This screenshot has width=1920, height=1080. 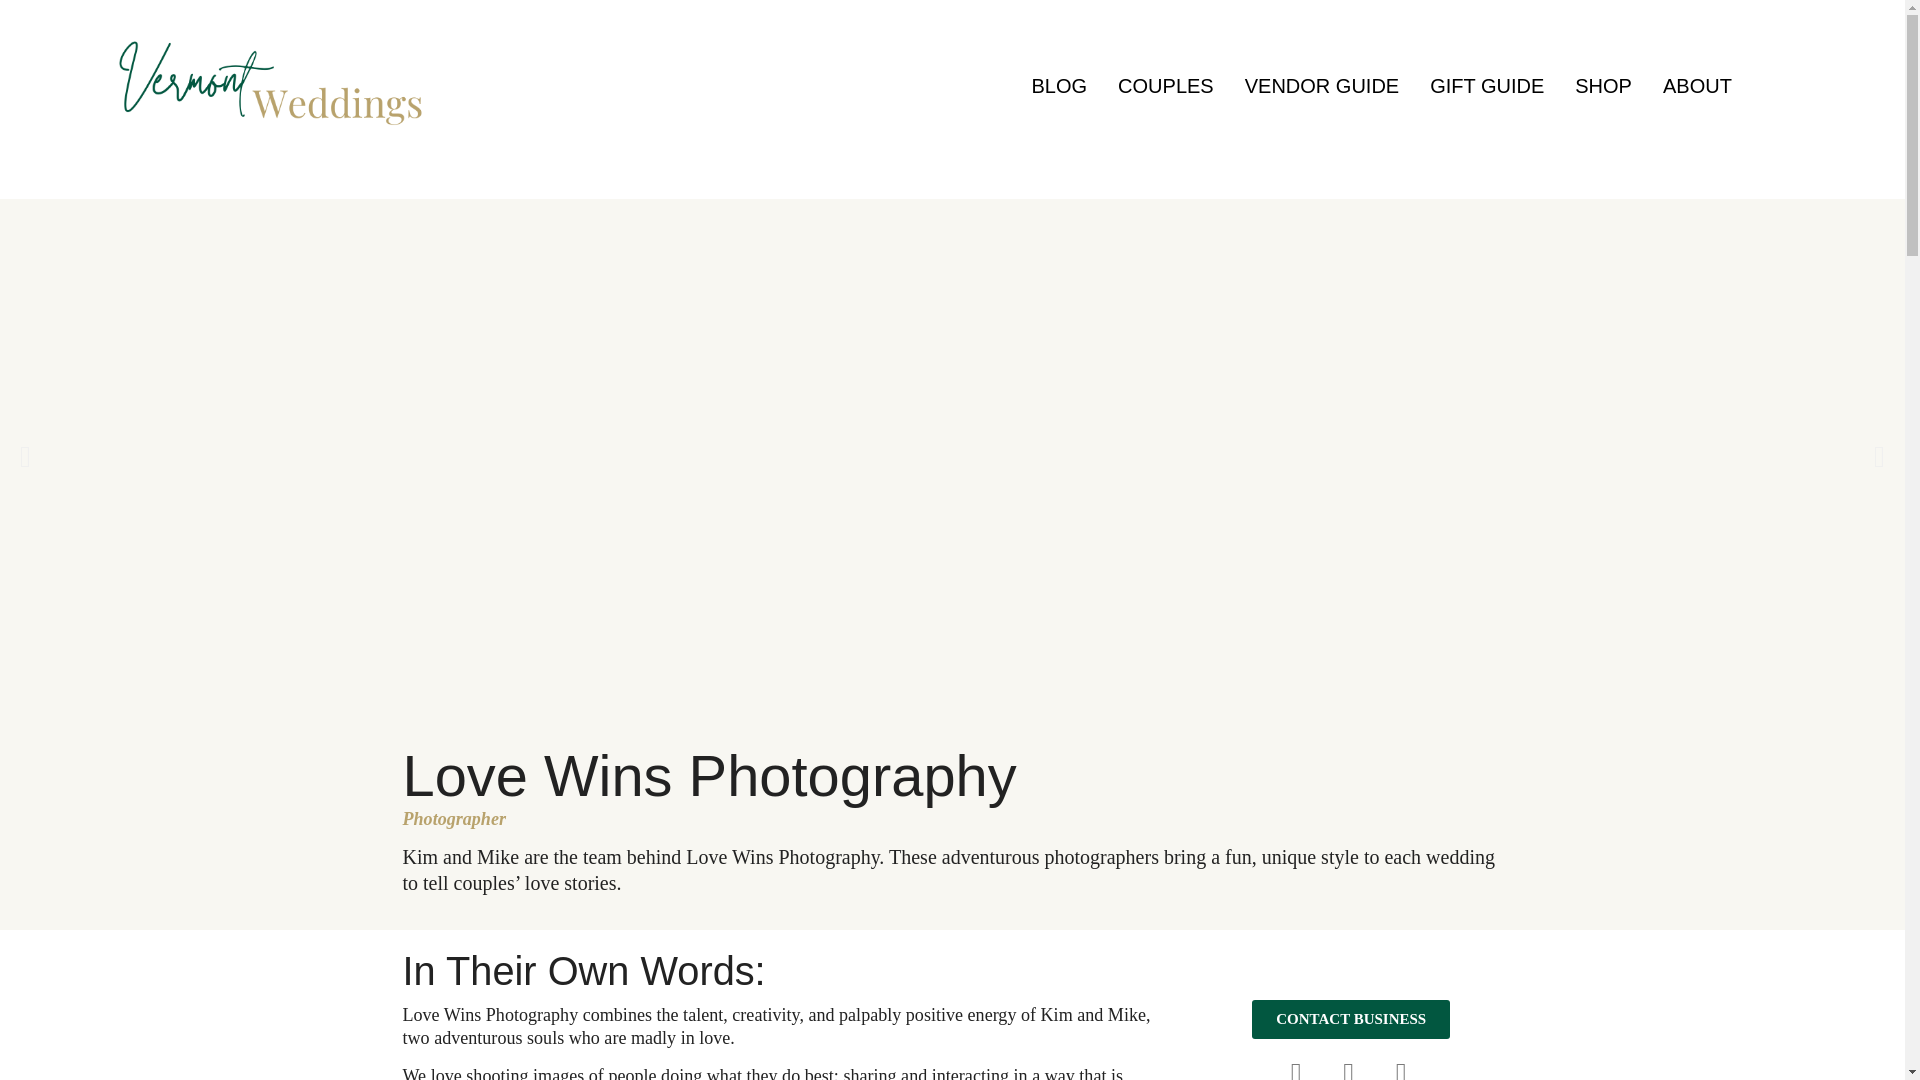 What do you see at coordinates (1603, 86) in the screenshot?
I see `SHOP` at bounding box center [1603, 86].